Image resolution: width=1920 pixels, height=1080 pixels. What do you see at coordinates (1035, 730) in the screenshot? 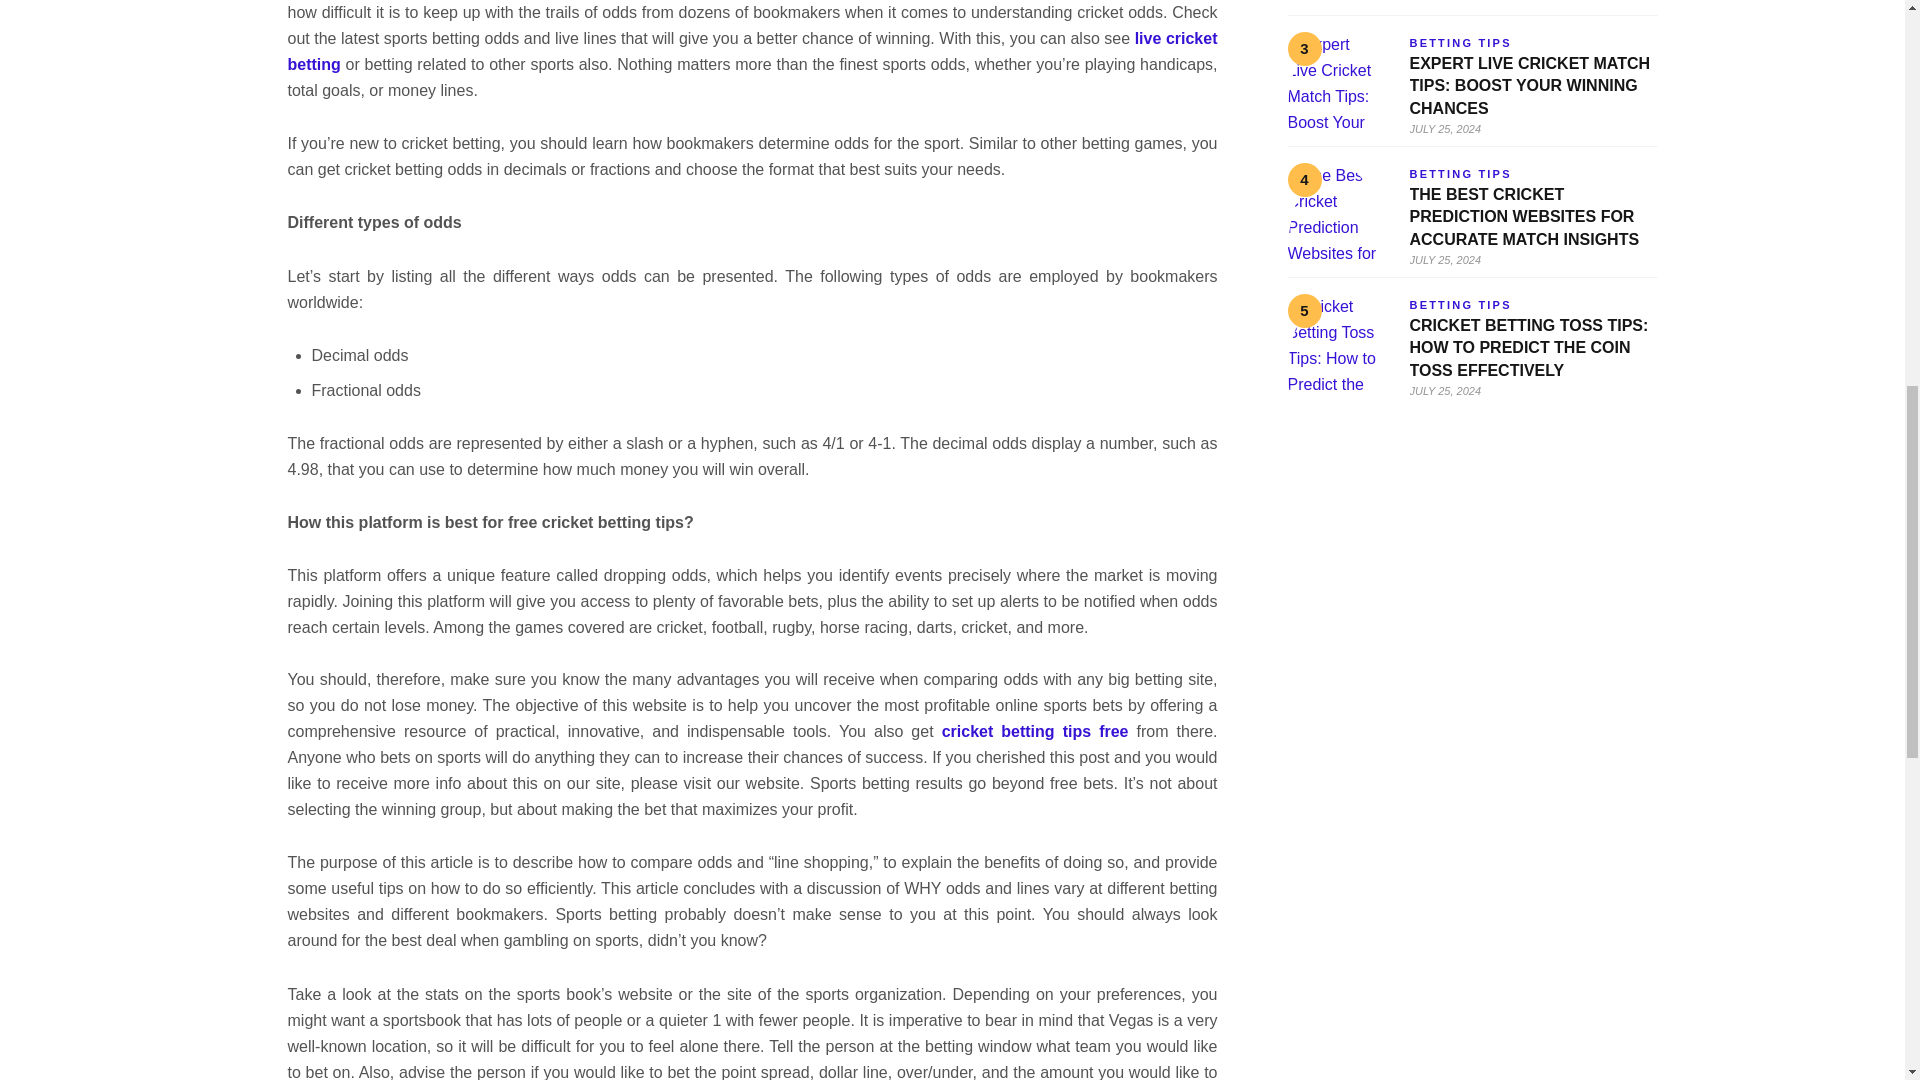
I see `cricket betting tips free` at bounding box center [1035, 730].